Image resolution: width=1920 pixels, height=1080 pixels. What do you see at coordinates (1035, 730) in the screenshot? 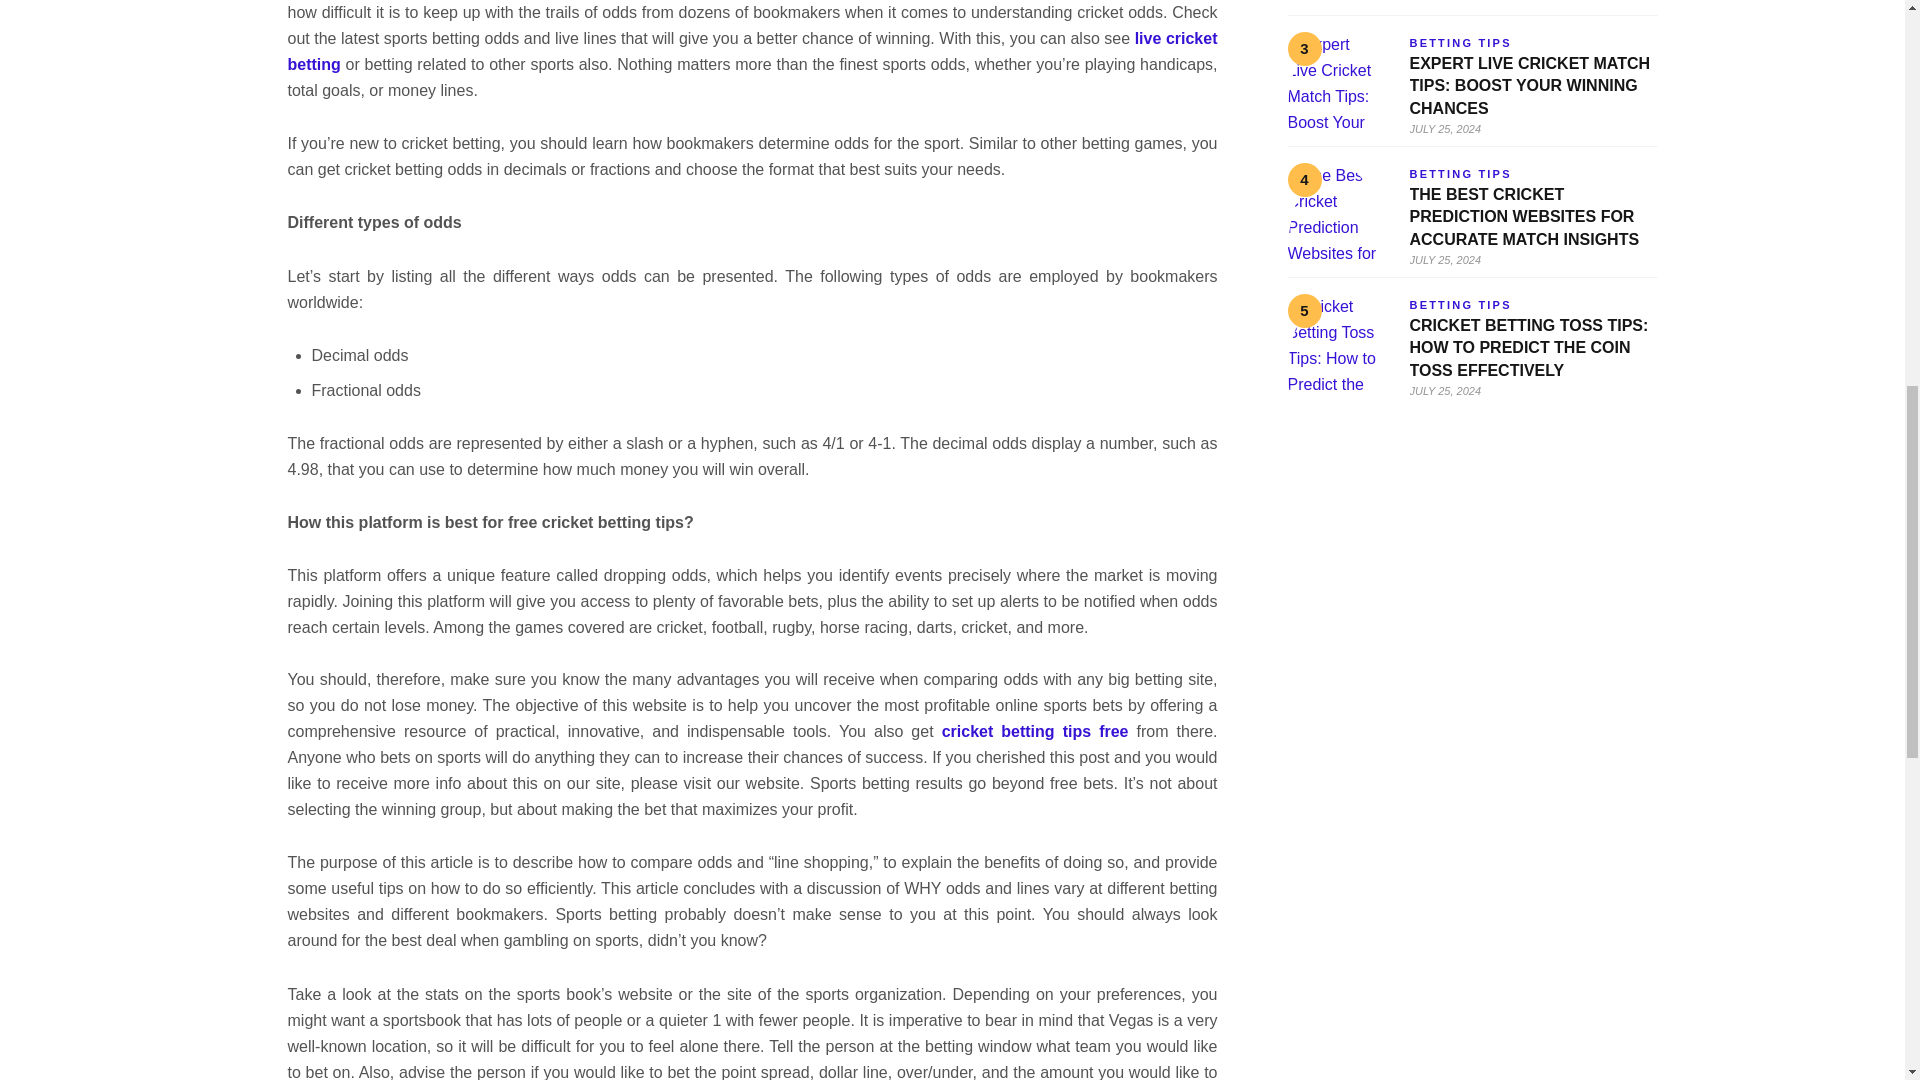
I see `cricket betting tips free` at bounding box center [1035, 730].